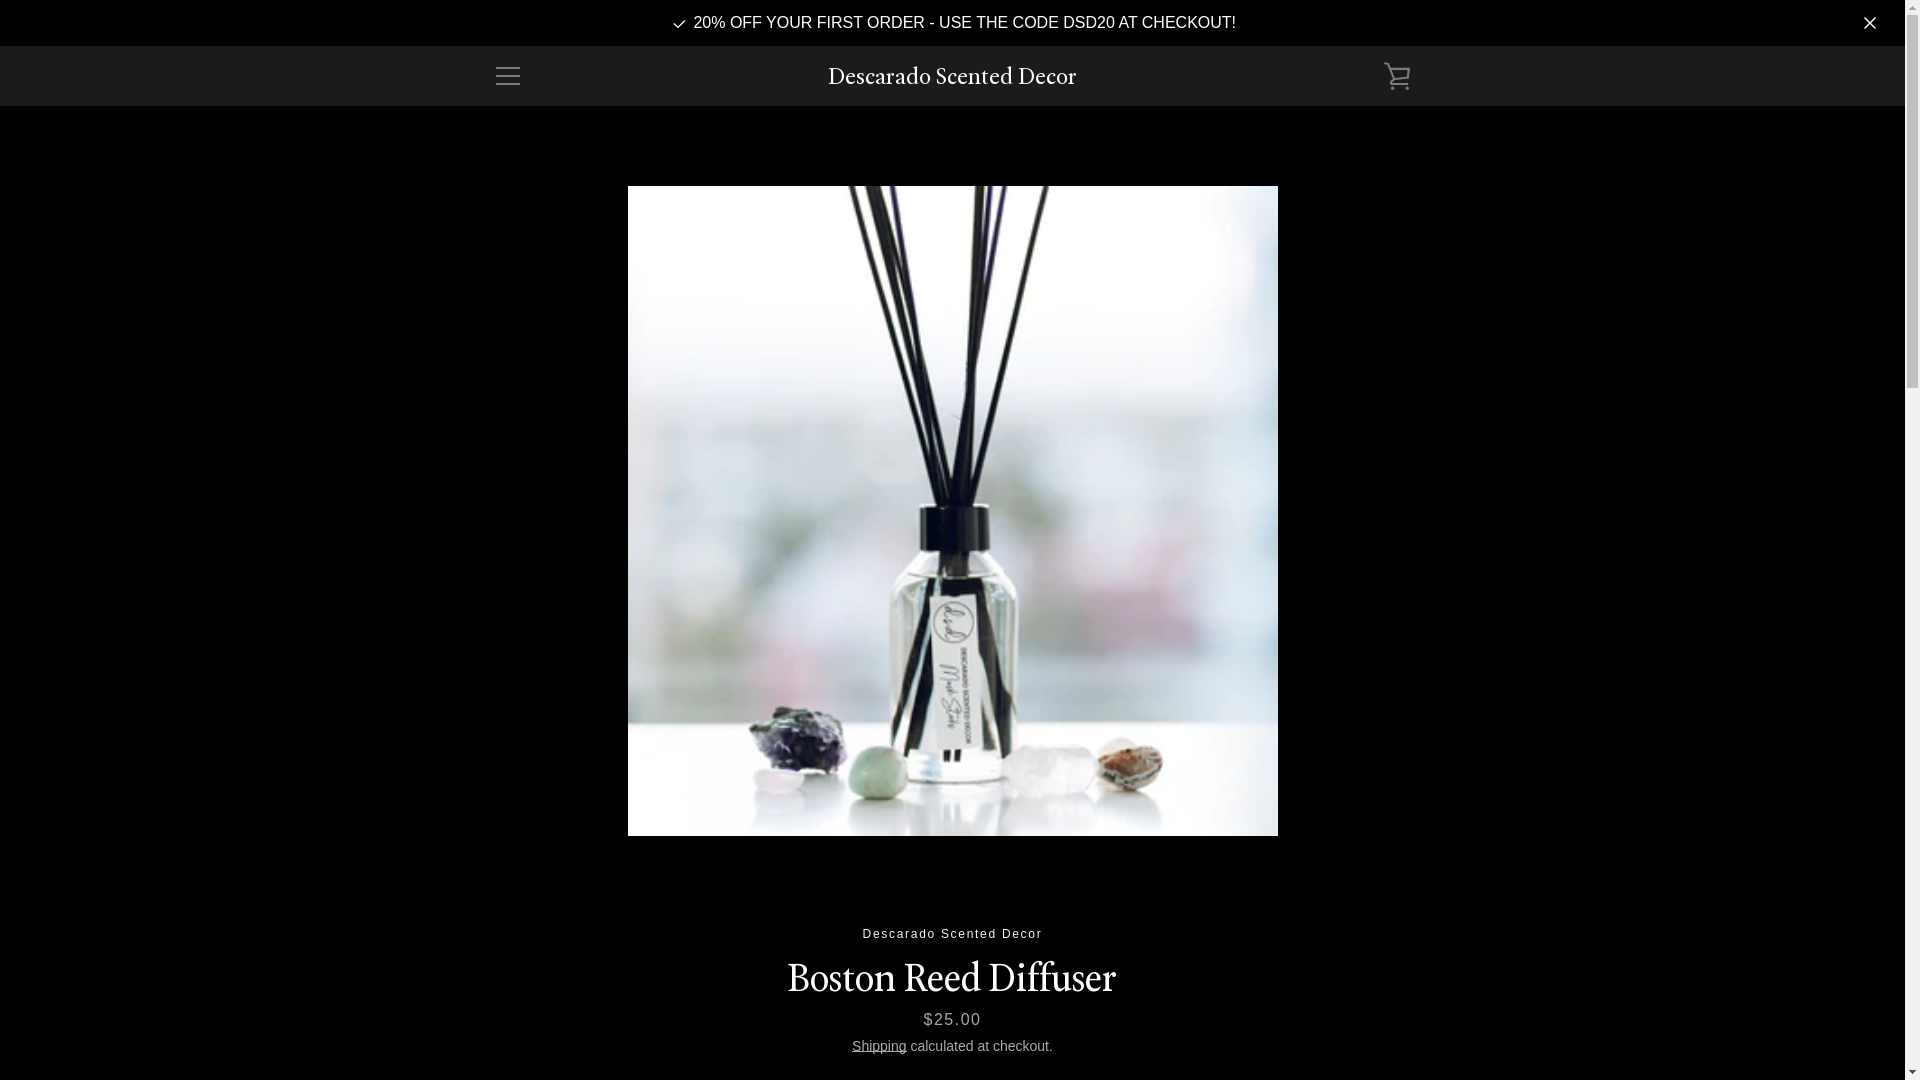 The image size is (1920, 1080). Describe the element at coordinates (1397, 76) in the screenshot. I see `VIEW CART` at that location.